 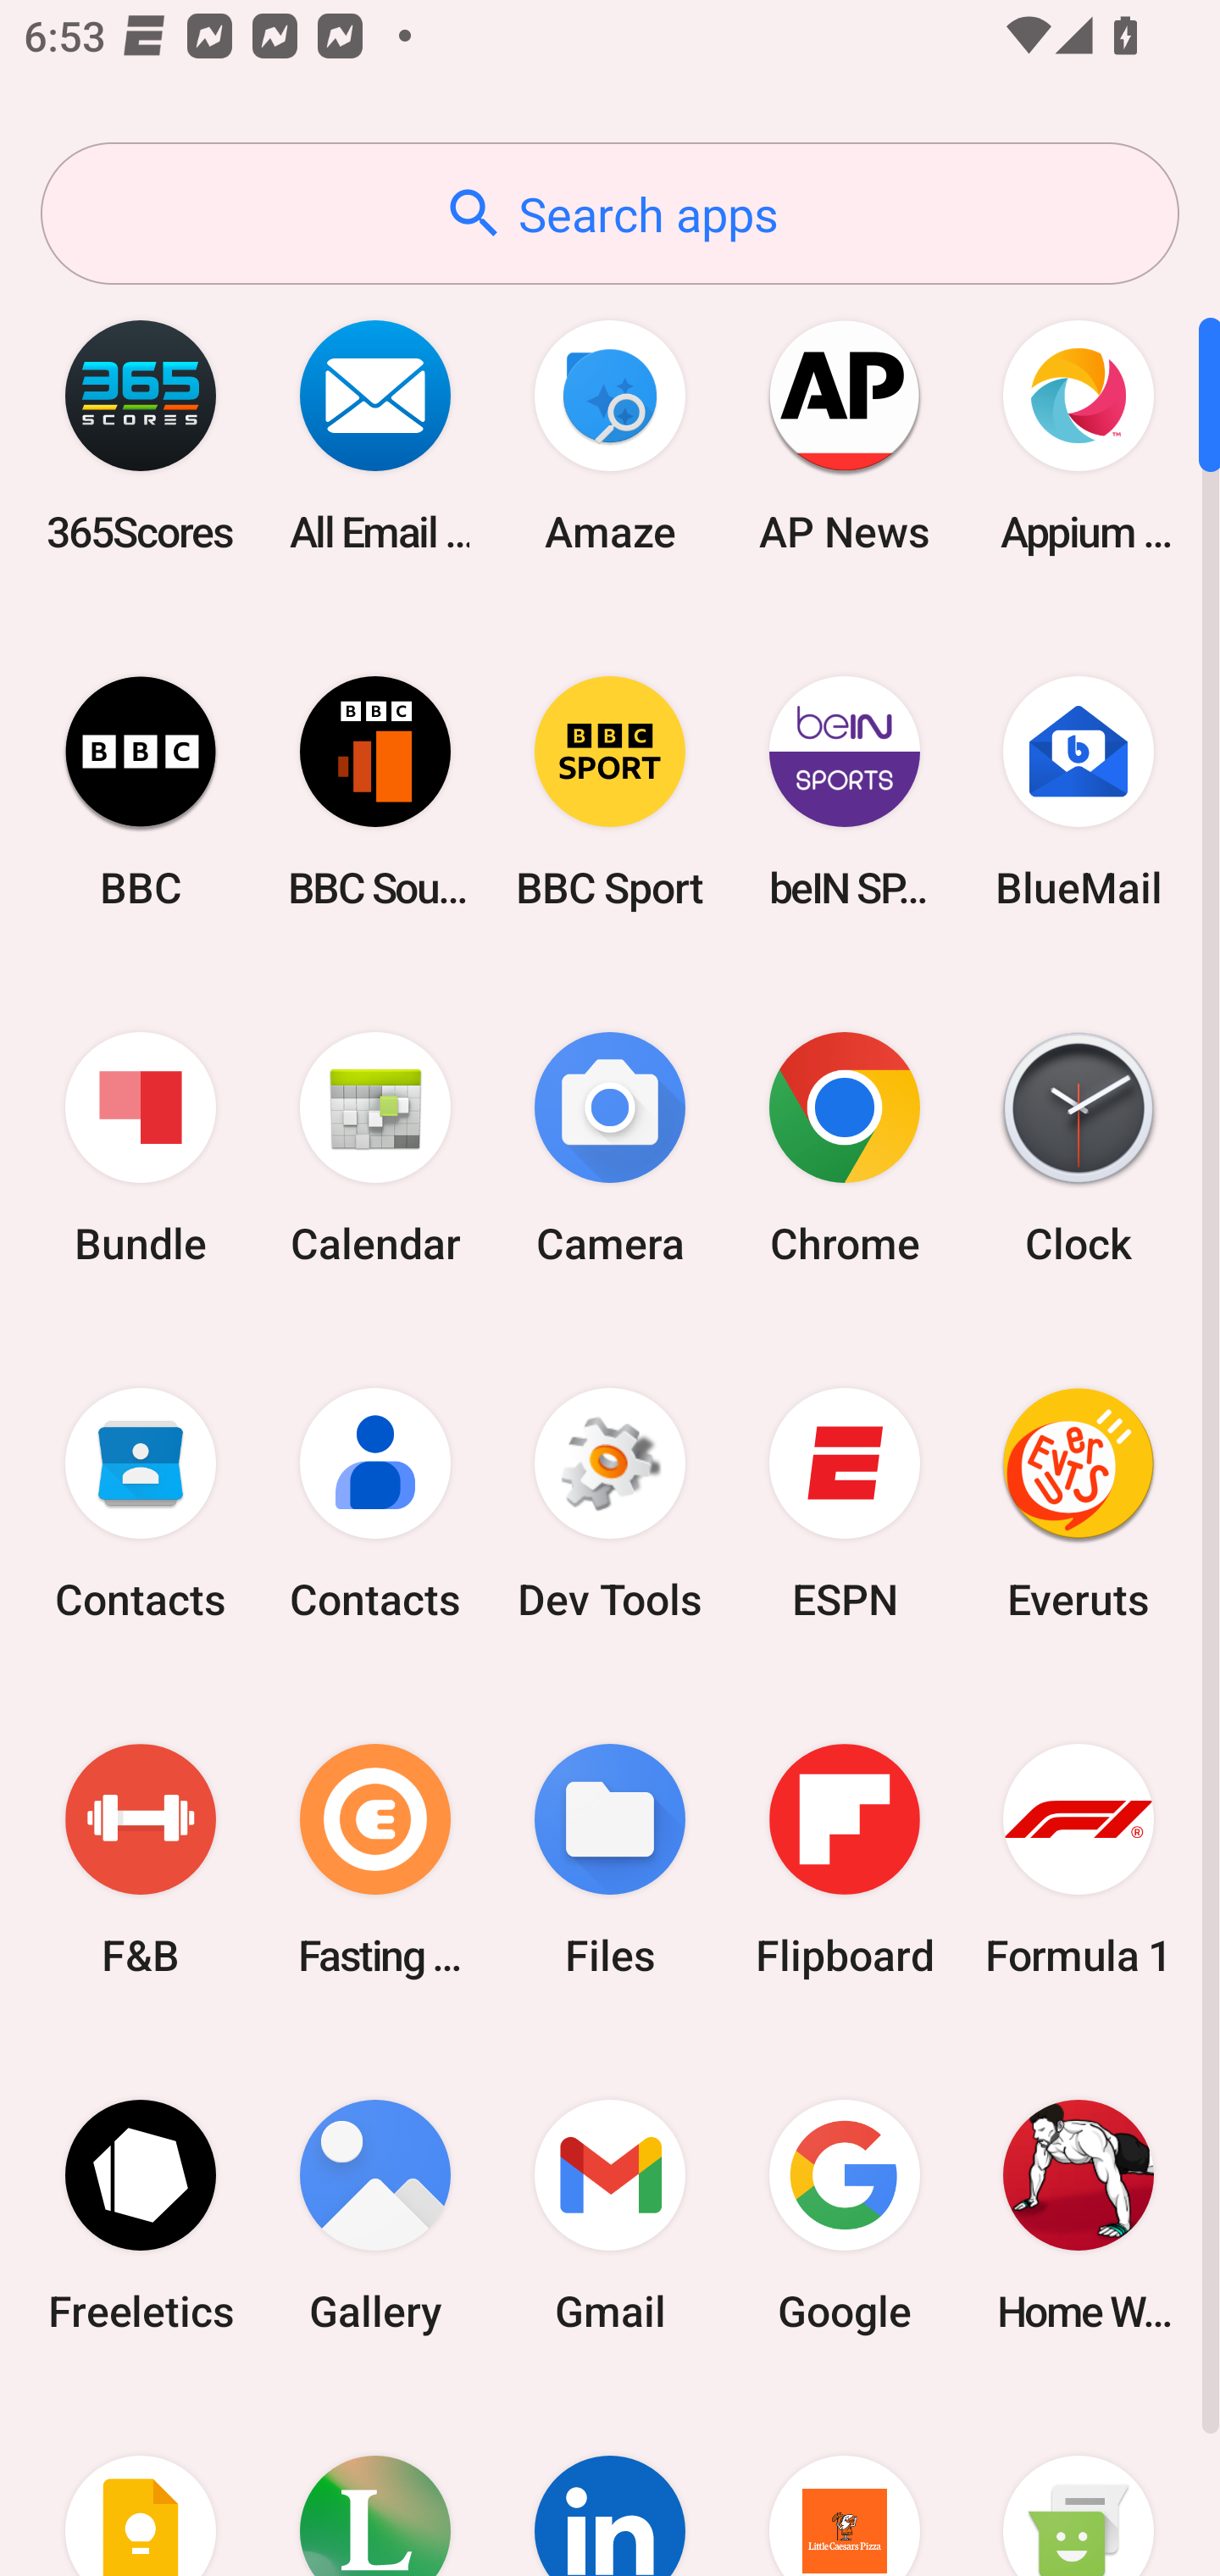 I want to click on Clock, so click(x=1079, y=1149).